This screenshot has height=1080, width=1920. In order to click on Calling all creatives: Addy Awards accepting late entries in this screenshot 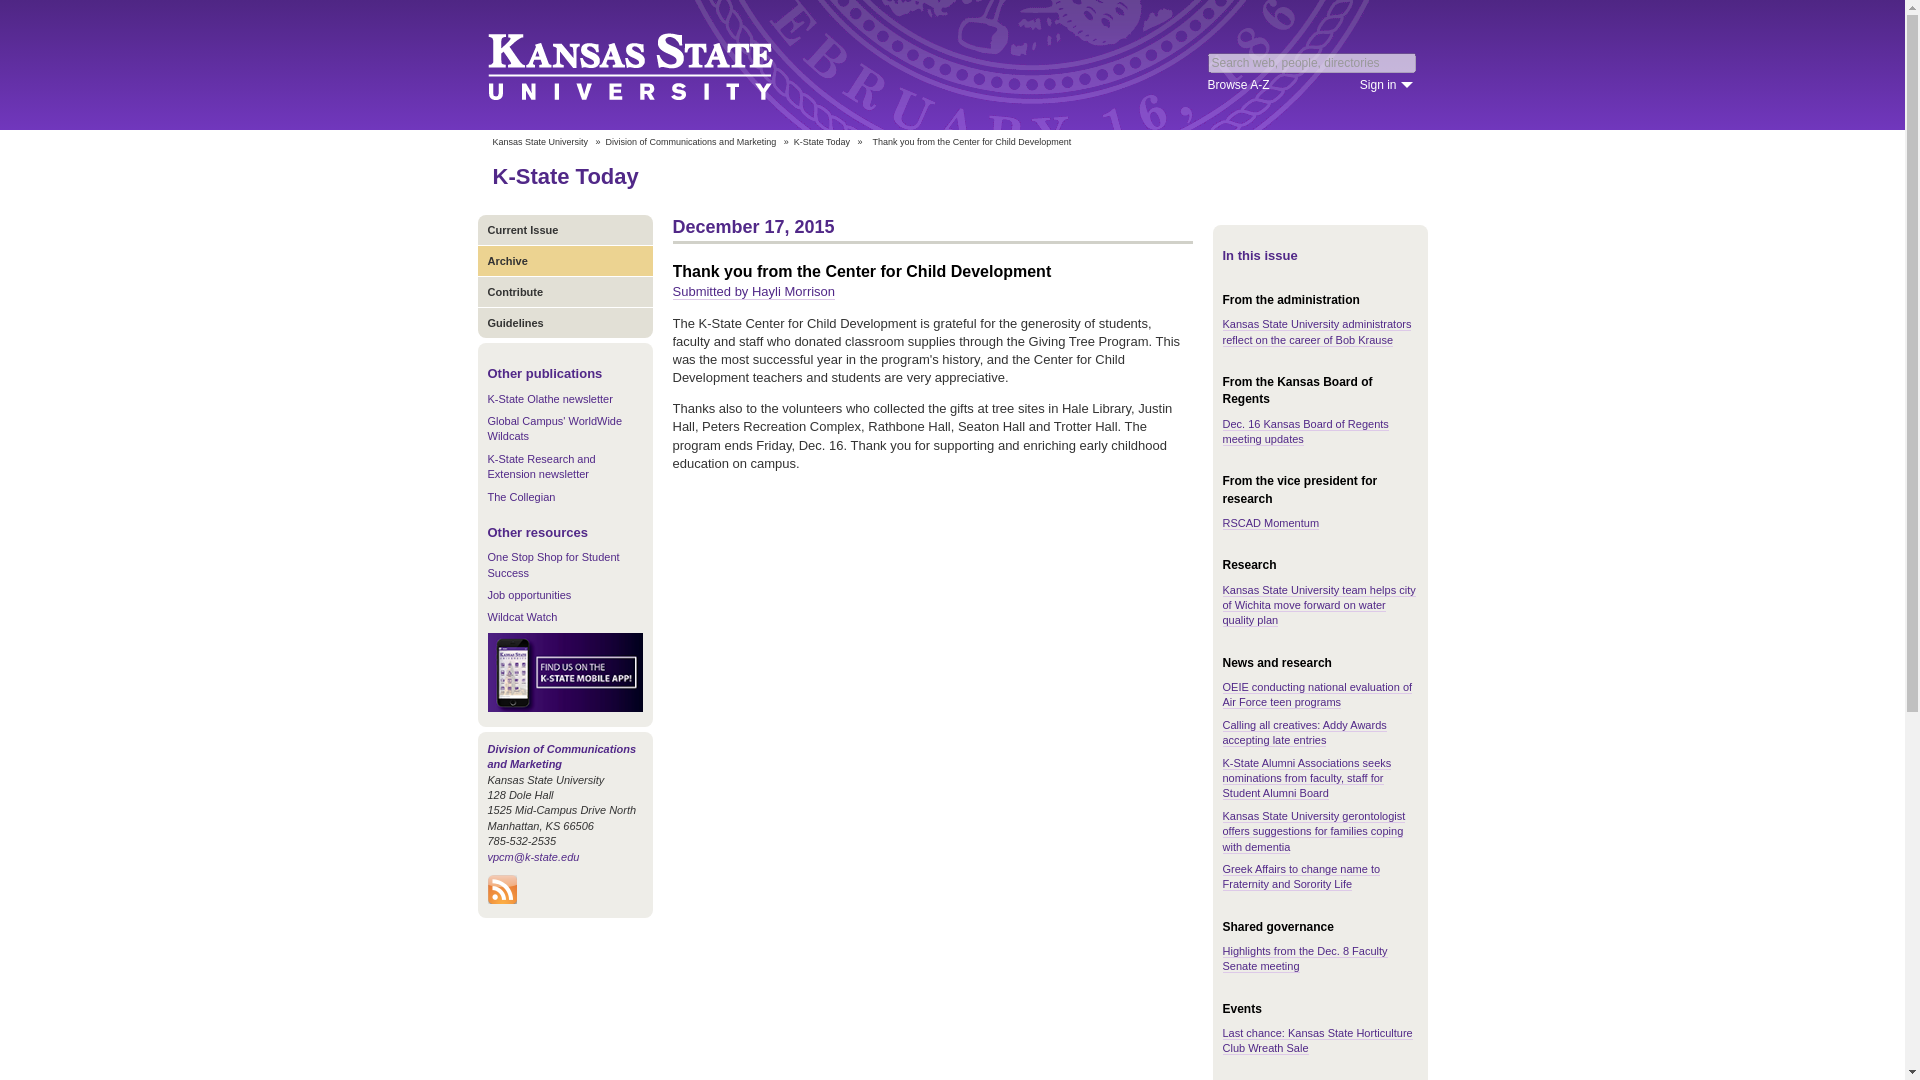, I will do `click(1304, 733)`.